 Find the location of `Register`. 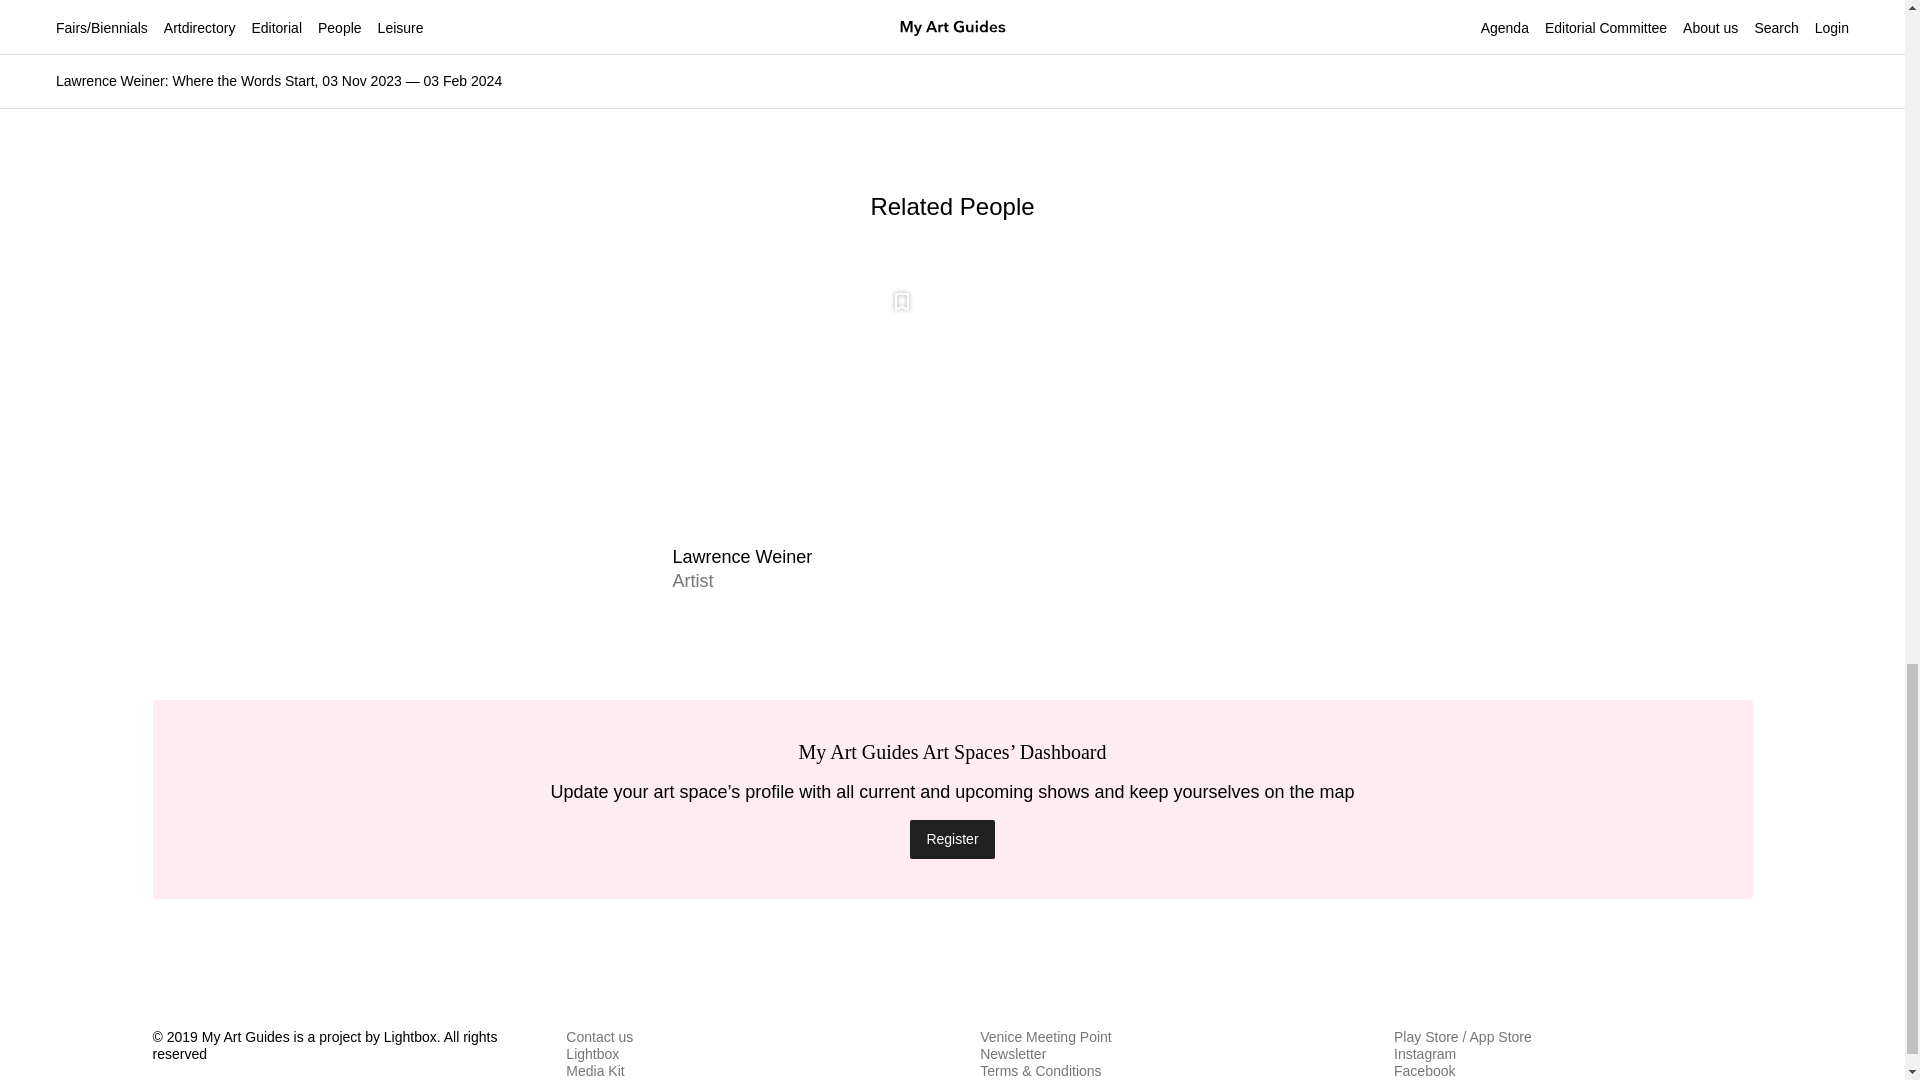

Register is located at coordinates (952, 838).